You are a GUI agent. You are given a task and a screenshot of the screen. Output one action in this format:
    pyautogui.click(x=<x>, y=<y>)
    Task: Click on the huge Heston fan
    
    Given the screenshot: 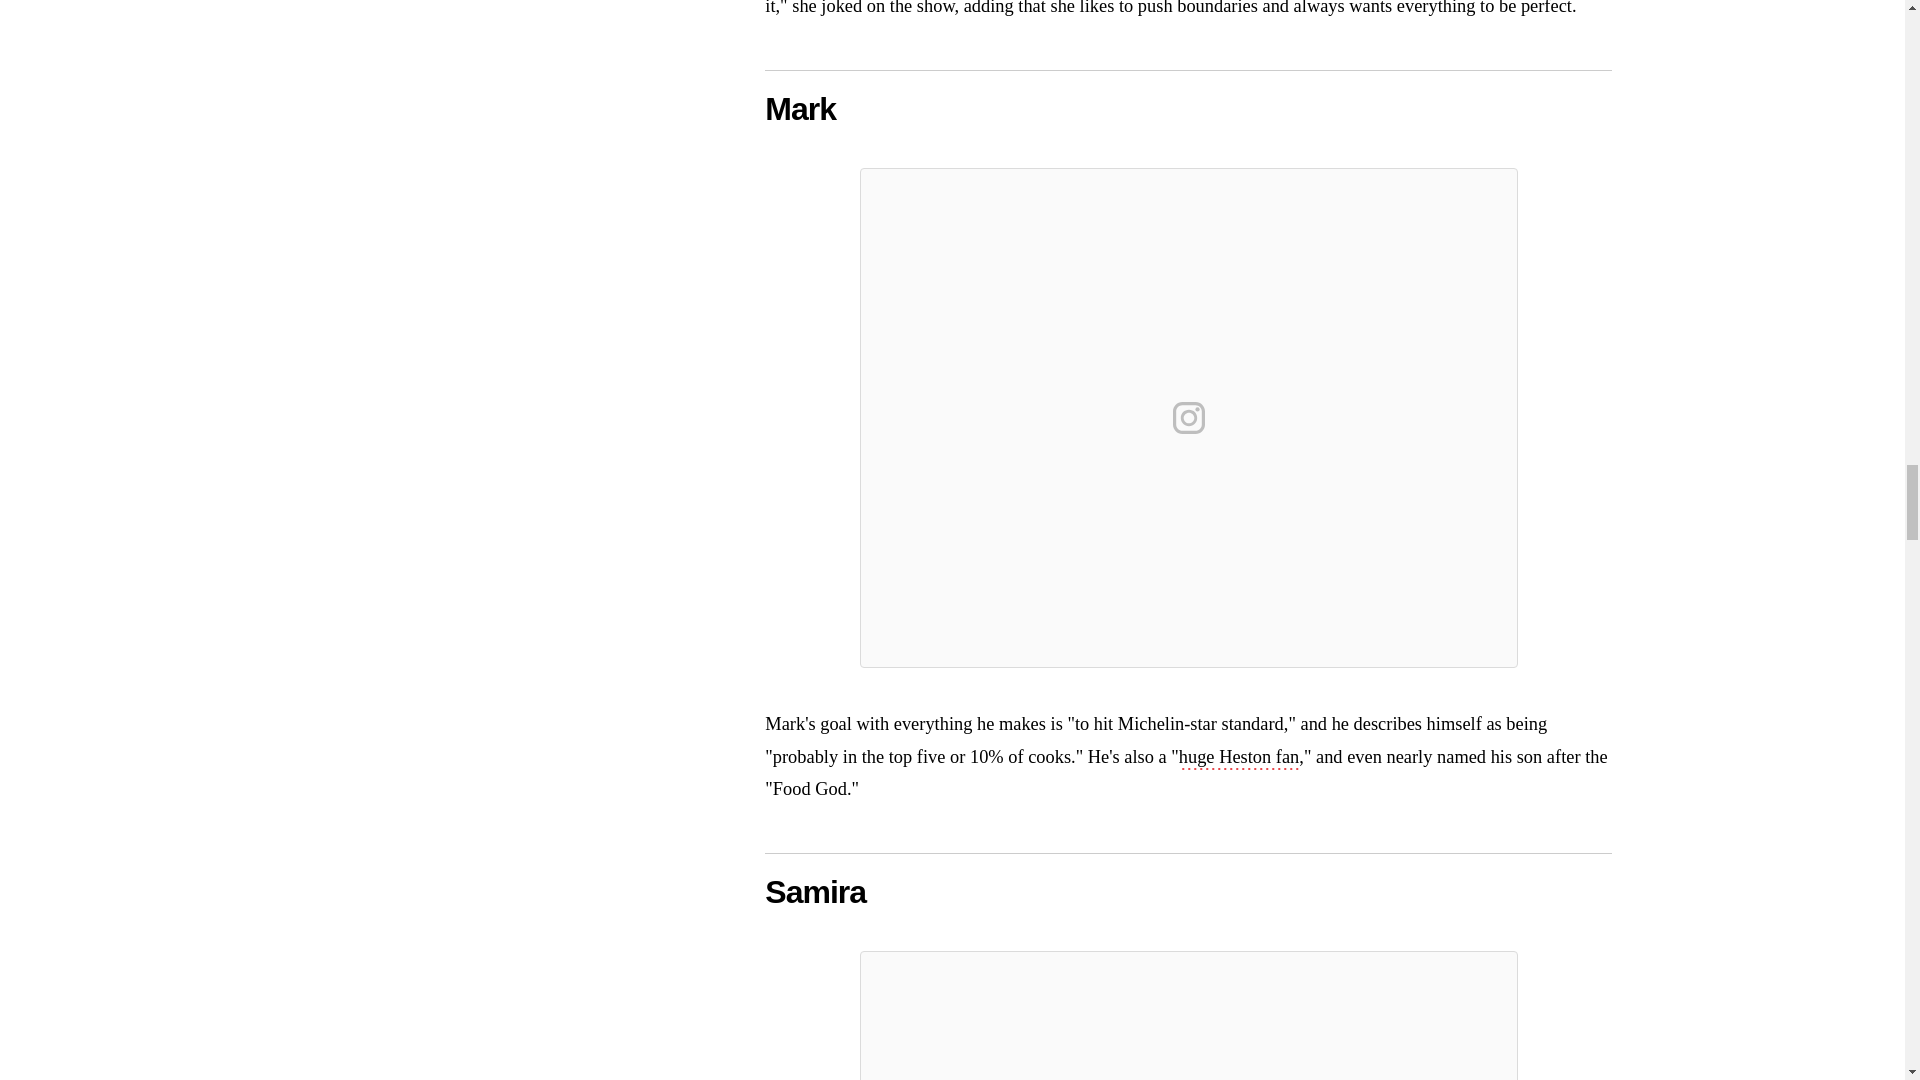 What is the action you would take?
    pyautogui.click(x=1238, y=759)
    